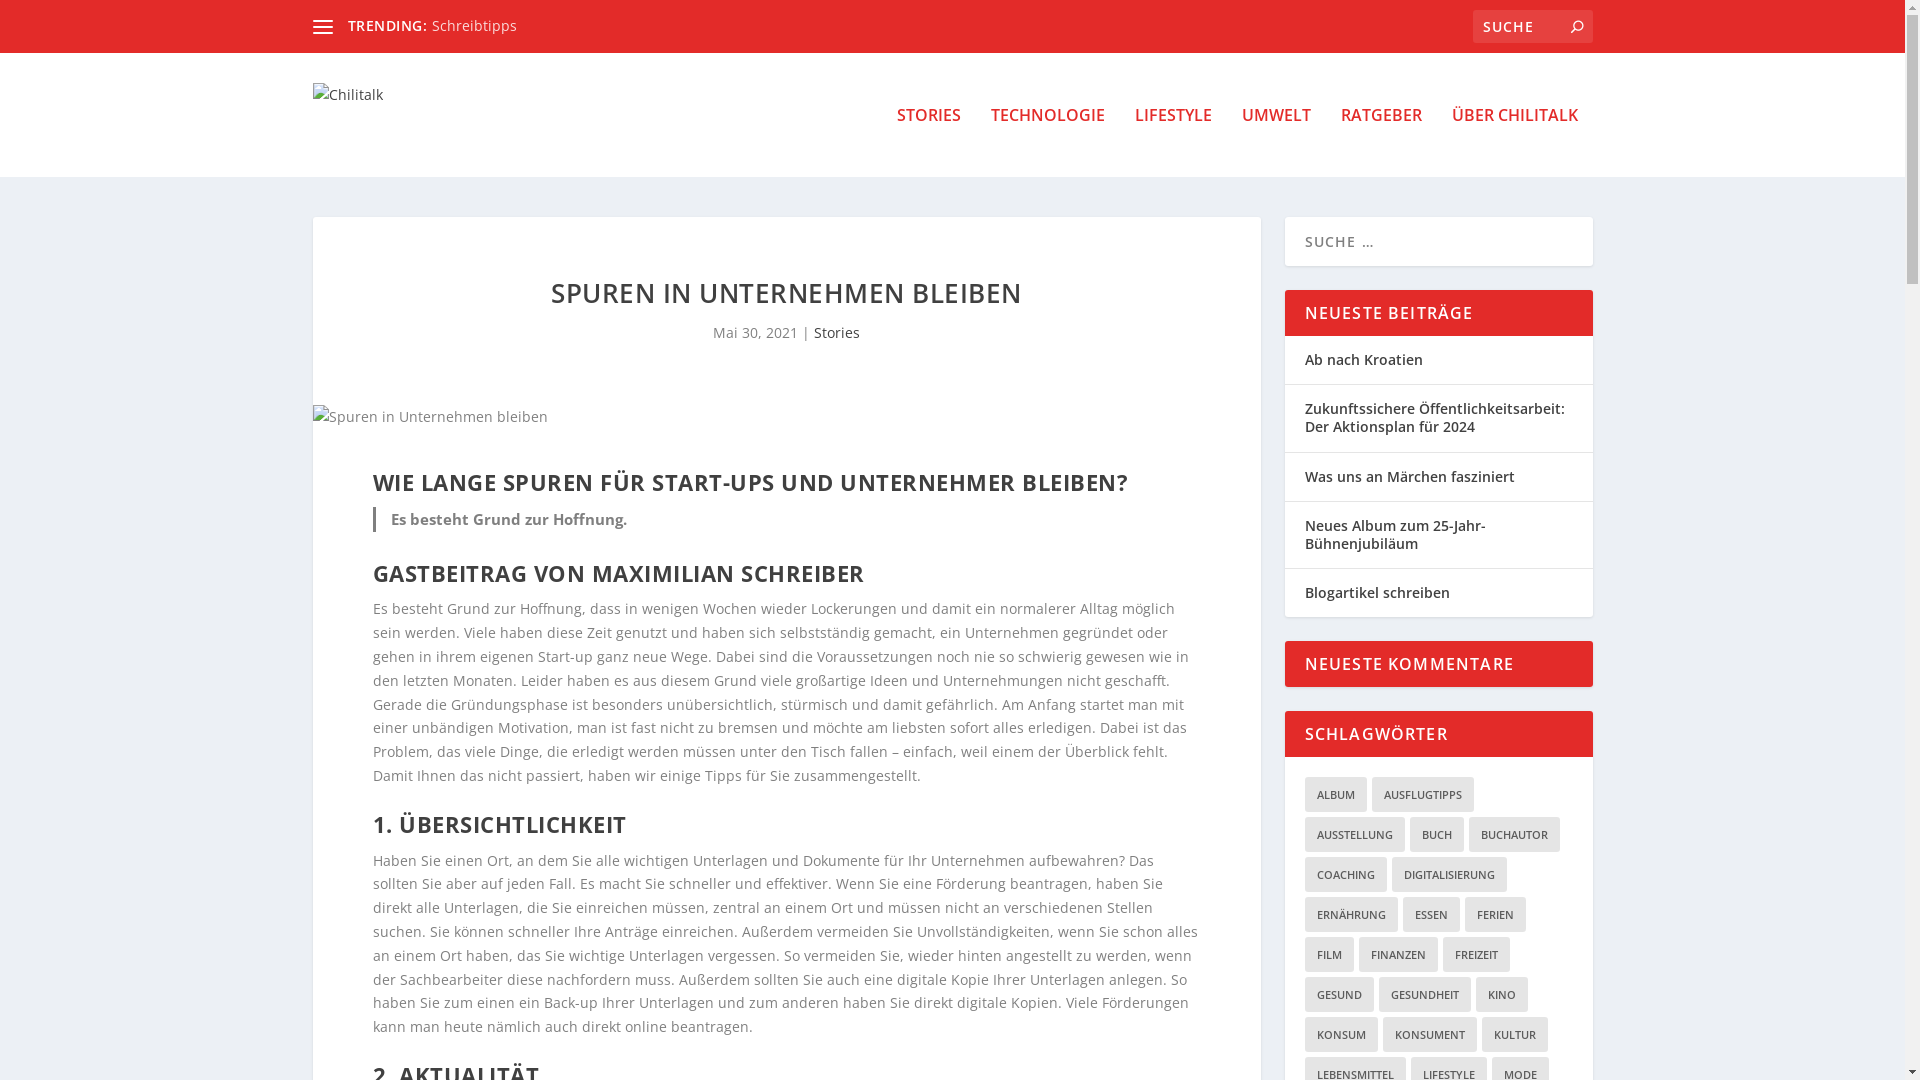  What do you see at coordinates (1494, 914) in the screenshot?
I see `FERIEN` at bounding box center [1494, 914].